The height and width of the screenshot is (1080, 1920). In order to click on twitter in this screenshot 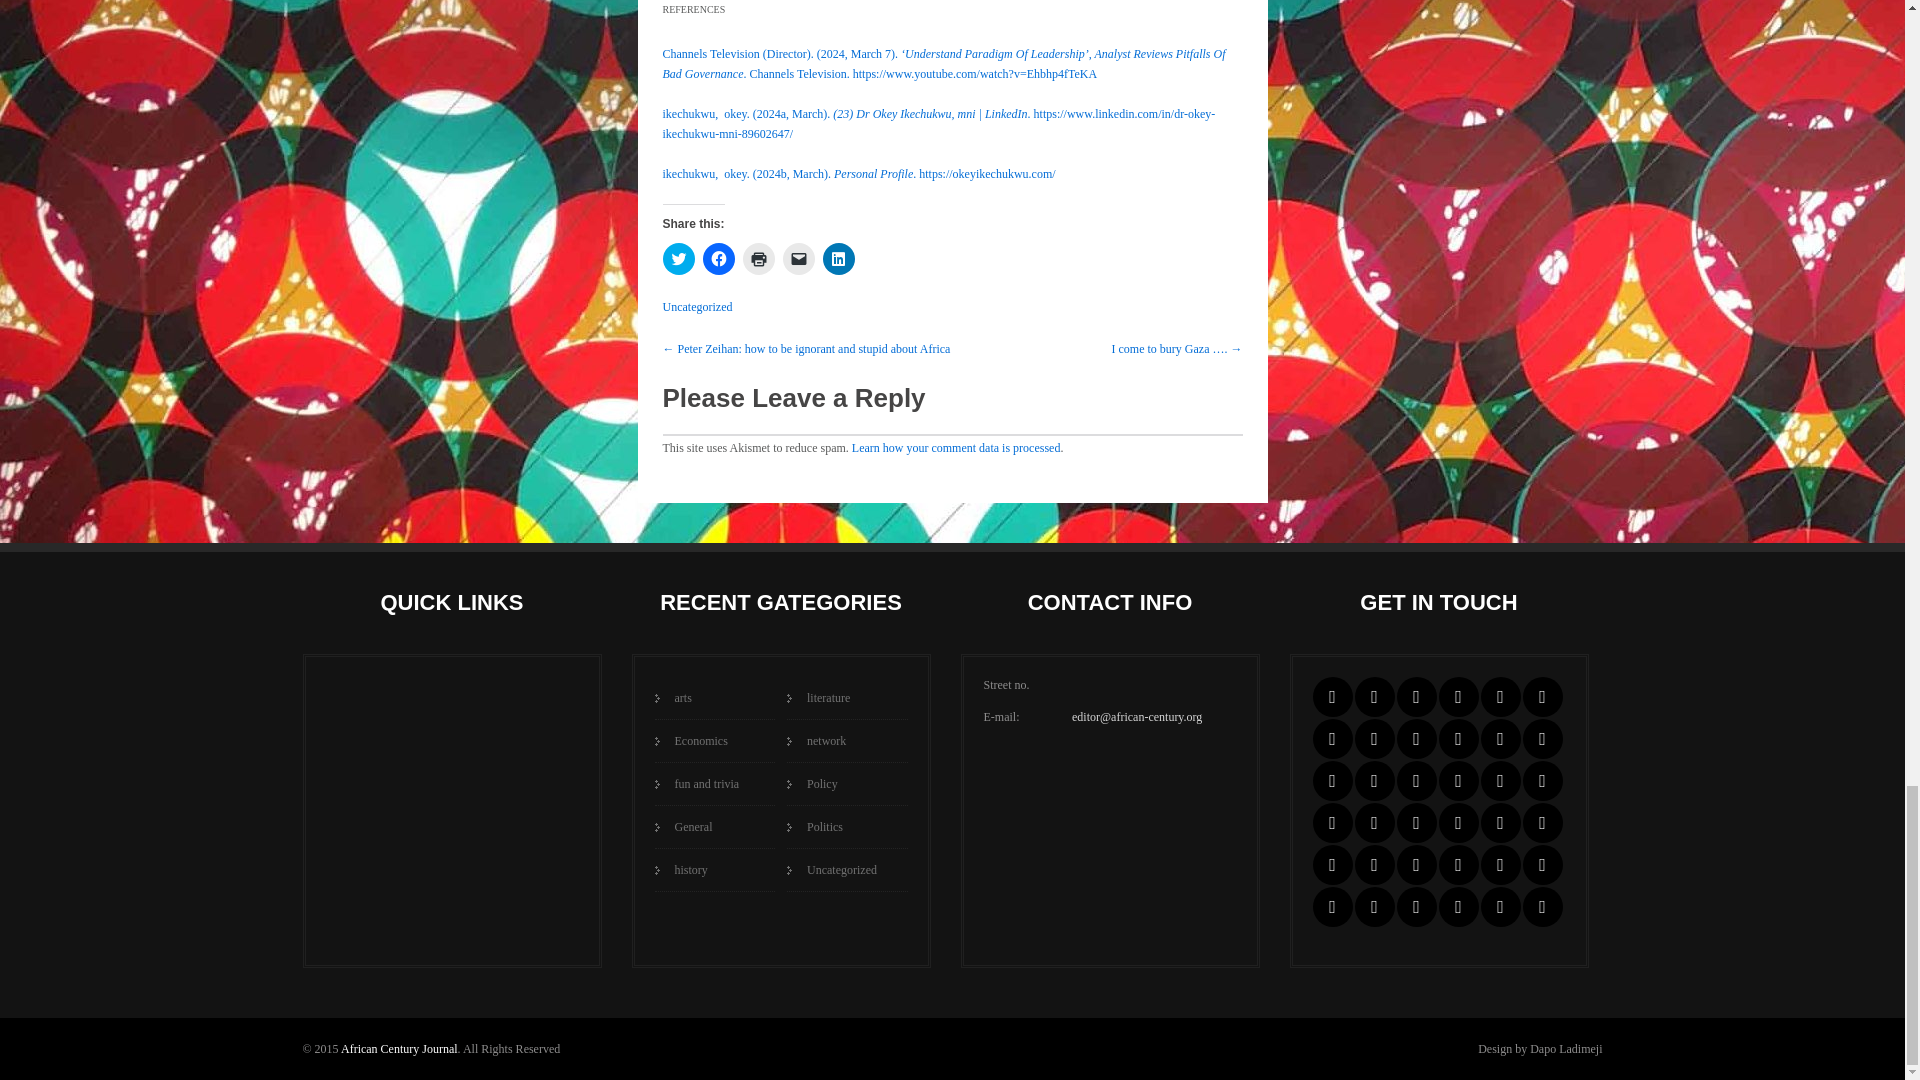, I will do `click(1373, 697)`.